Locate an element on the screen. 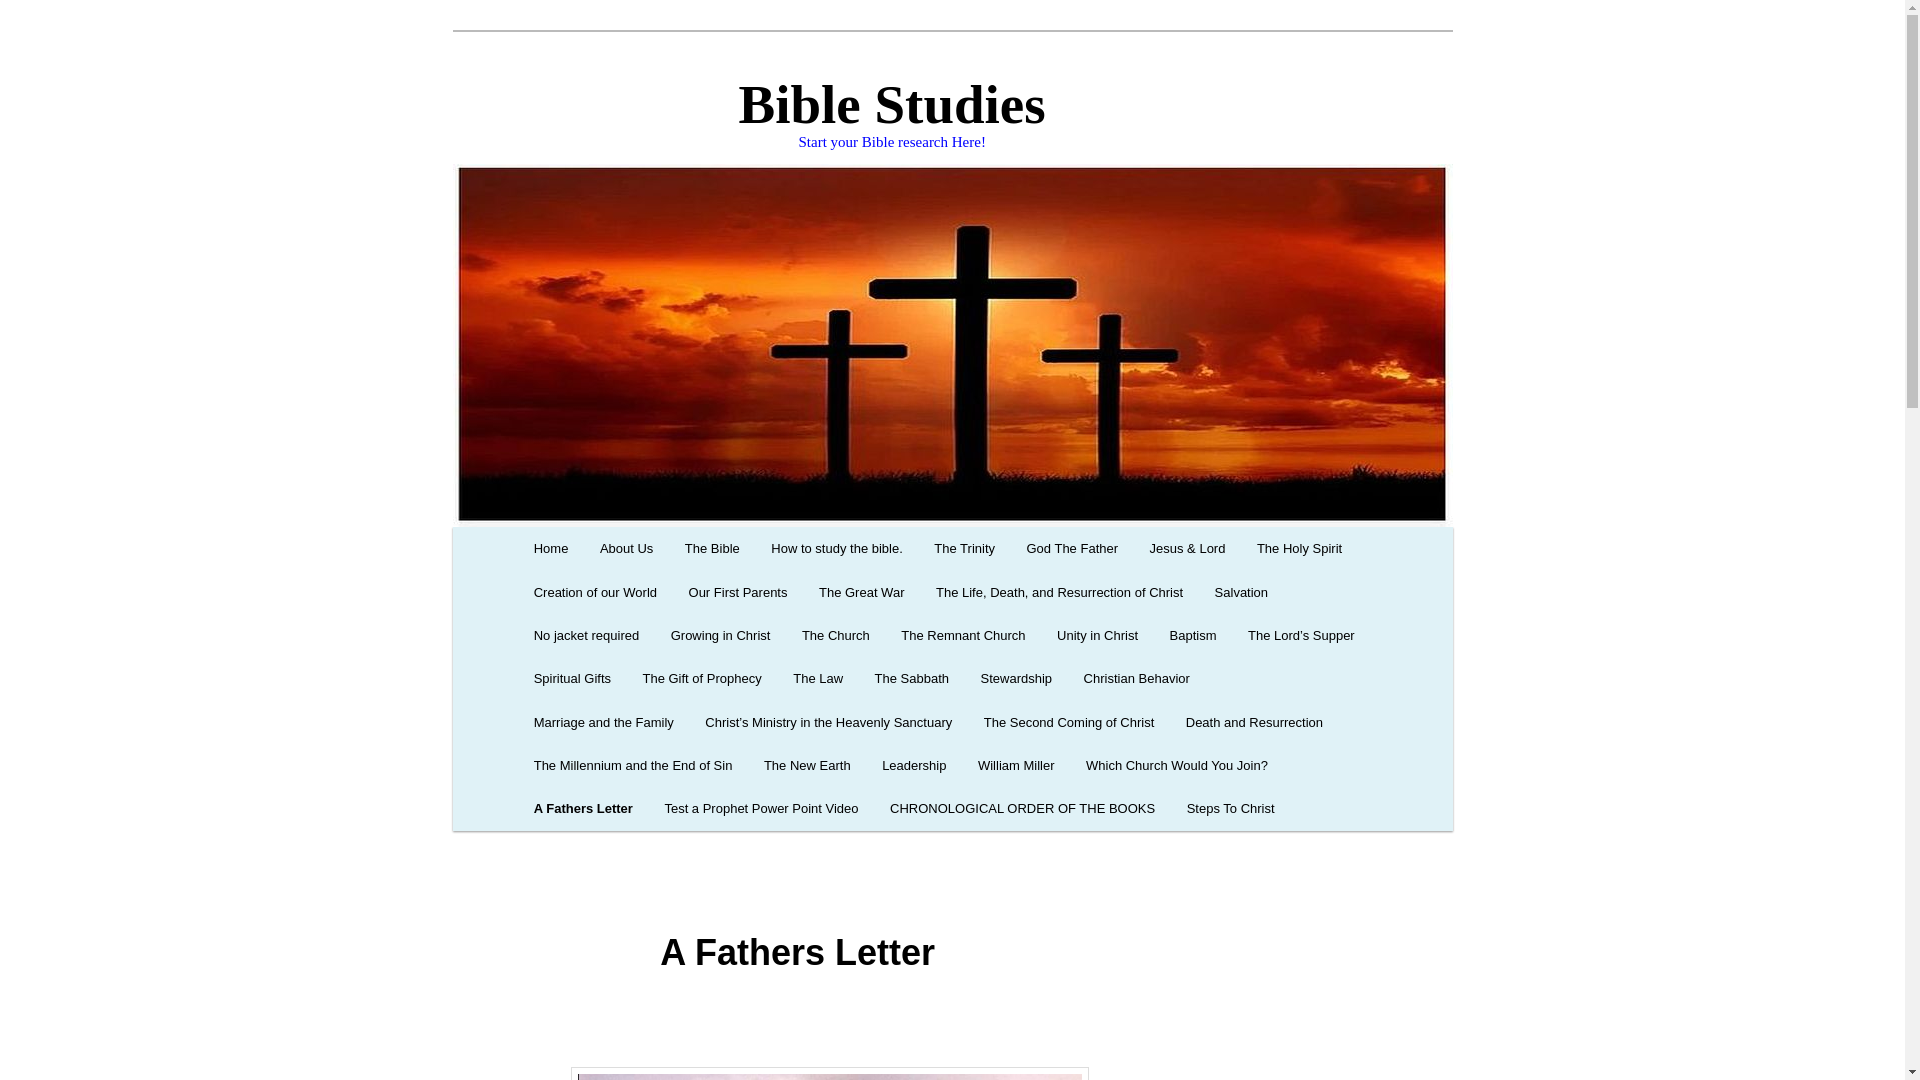 The width and height of the screenshot is (1920, 1080). The Sabbath is located at coordinates (912, 678).